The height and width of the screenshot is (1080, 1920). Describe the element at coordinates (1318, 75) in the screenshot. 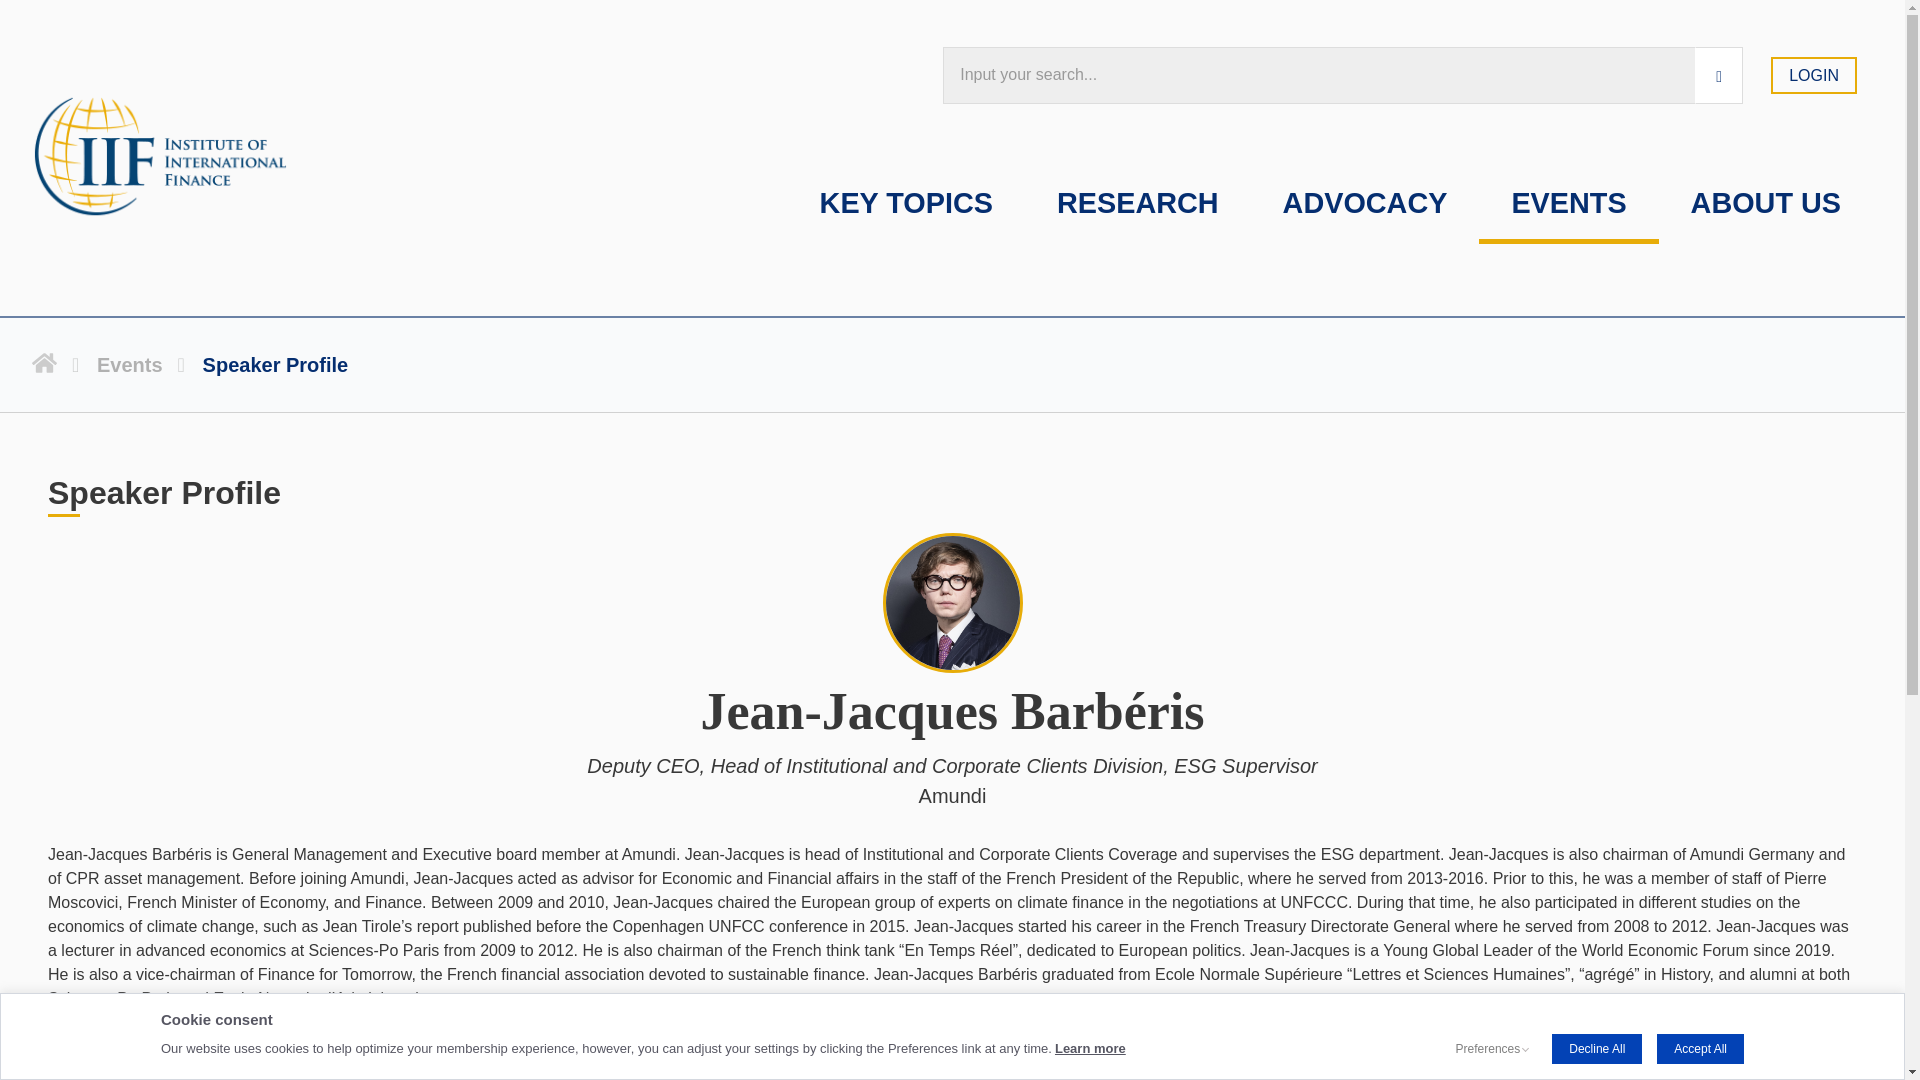

I see `search input` at that location.